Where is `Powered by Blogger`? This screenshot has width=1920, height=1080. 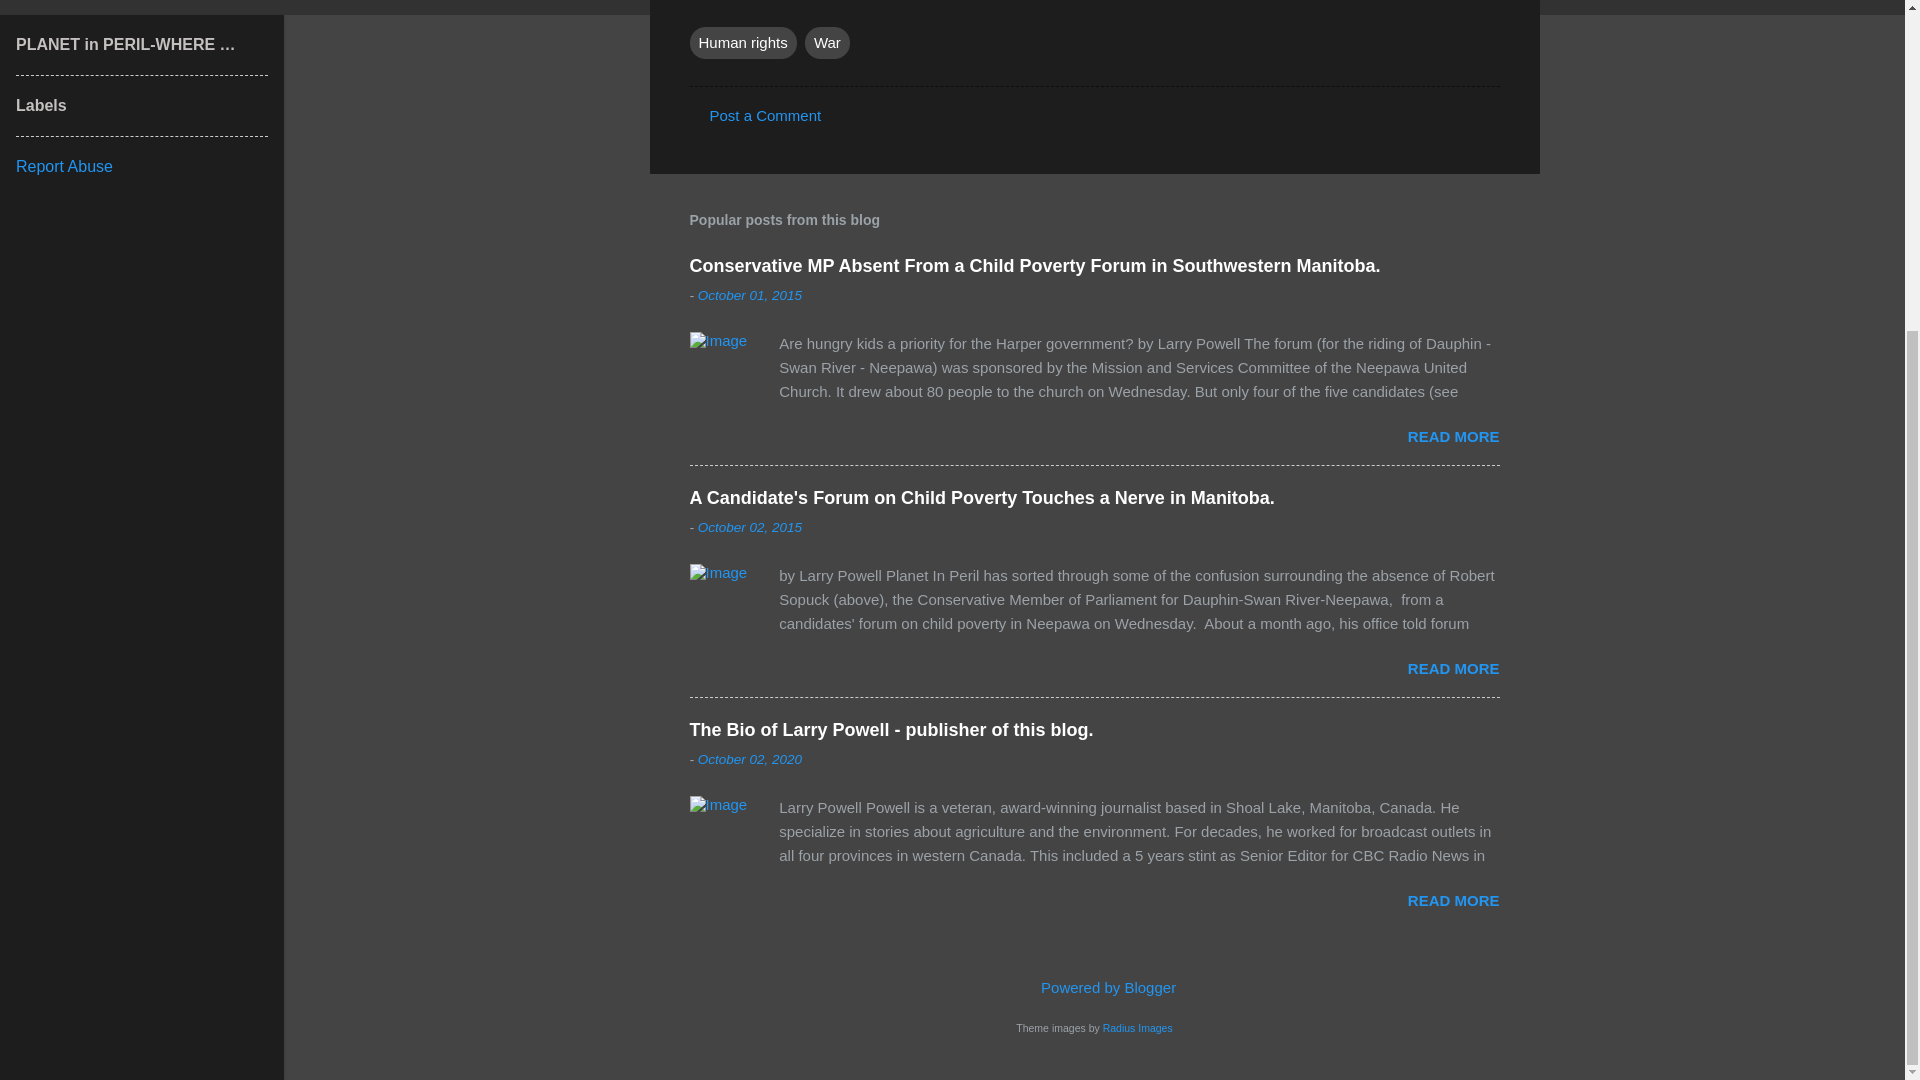
Powered by Blogger is located at coordinates (1094, 986).